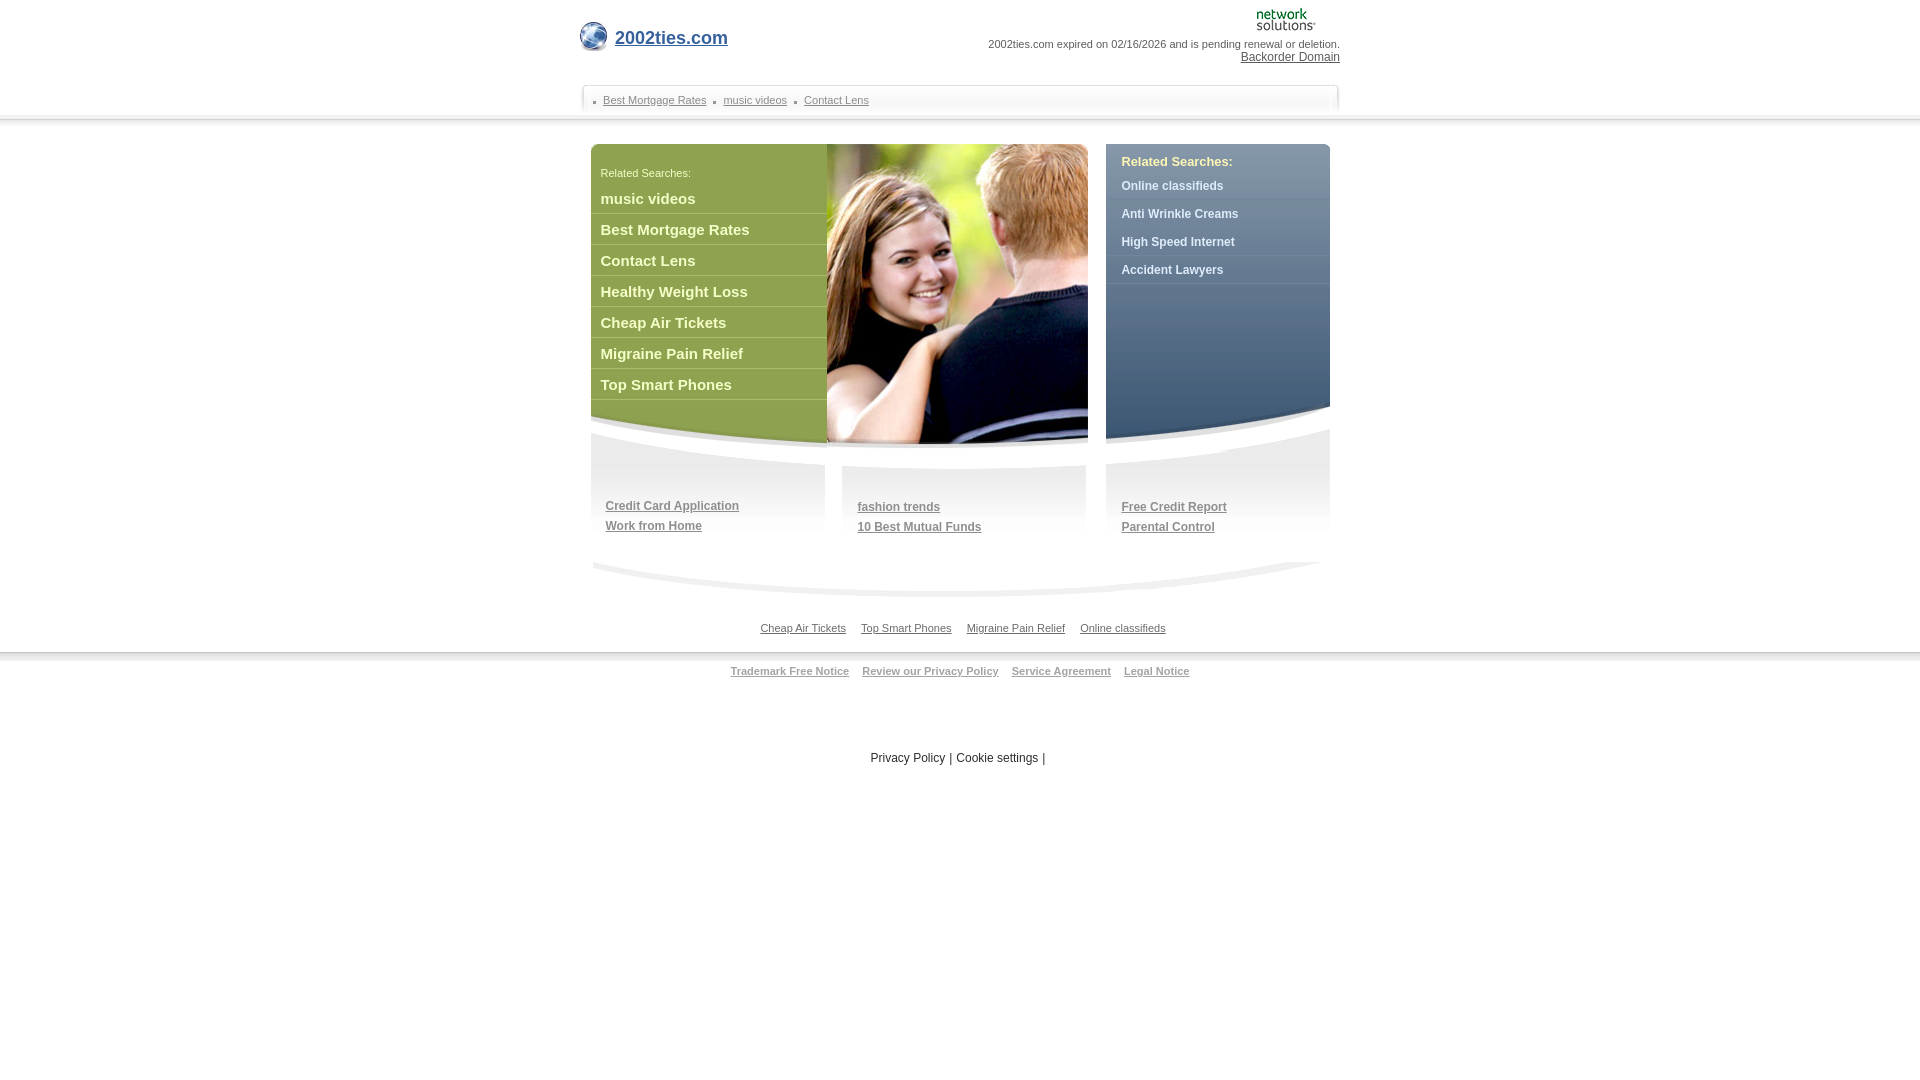  Describe the element at coordinates (1168, 527) in the screenshot. I see `Parental Control` at that location.